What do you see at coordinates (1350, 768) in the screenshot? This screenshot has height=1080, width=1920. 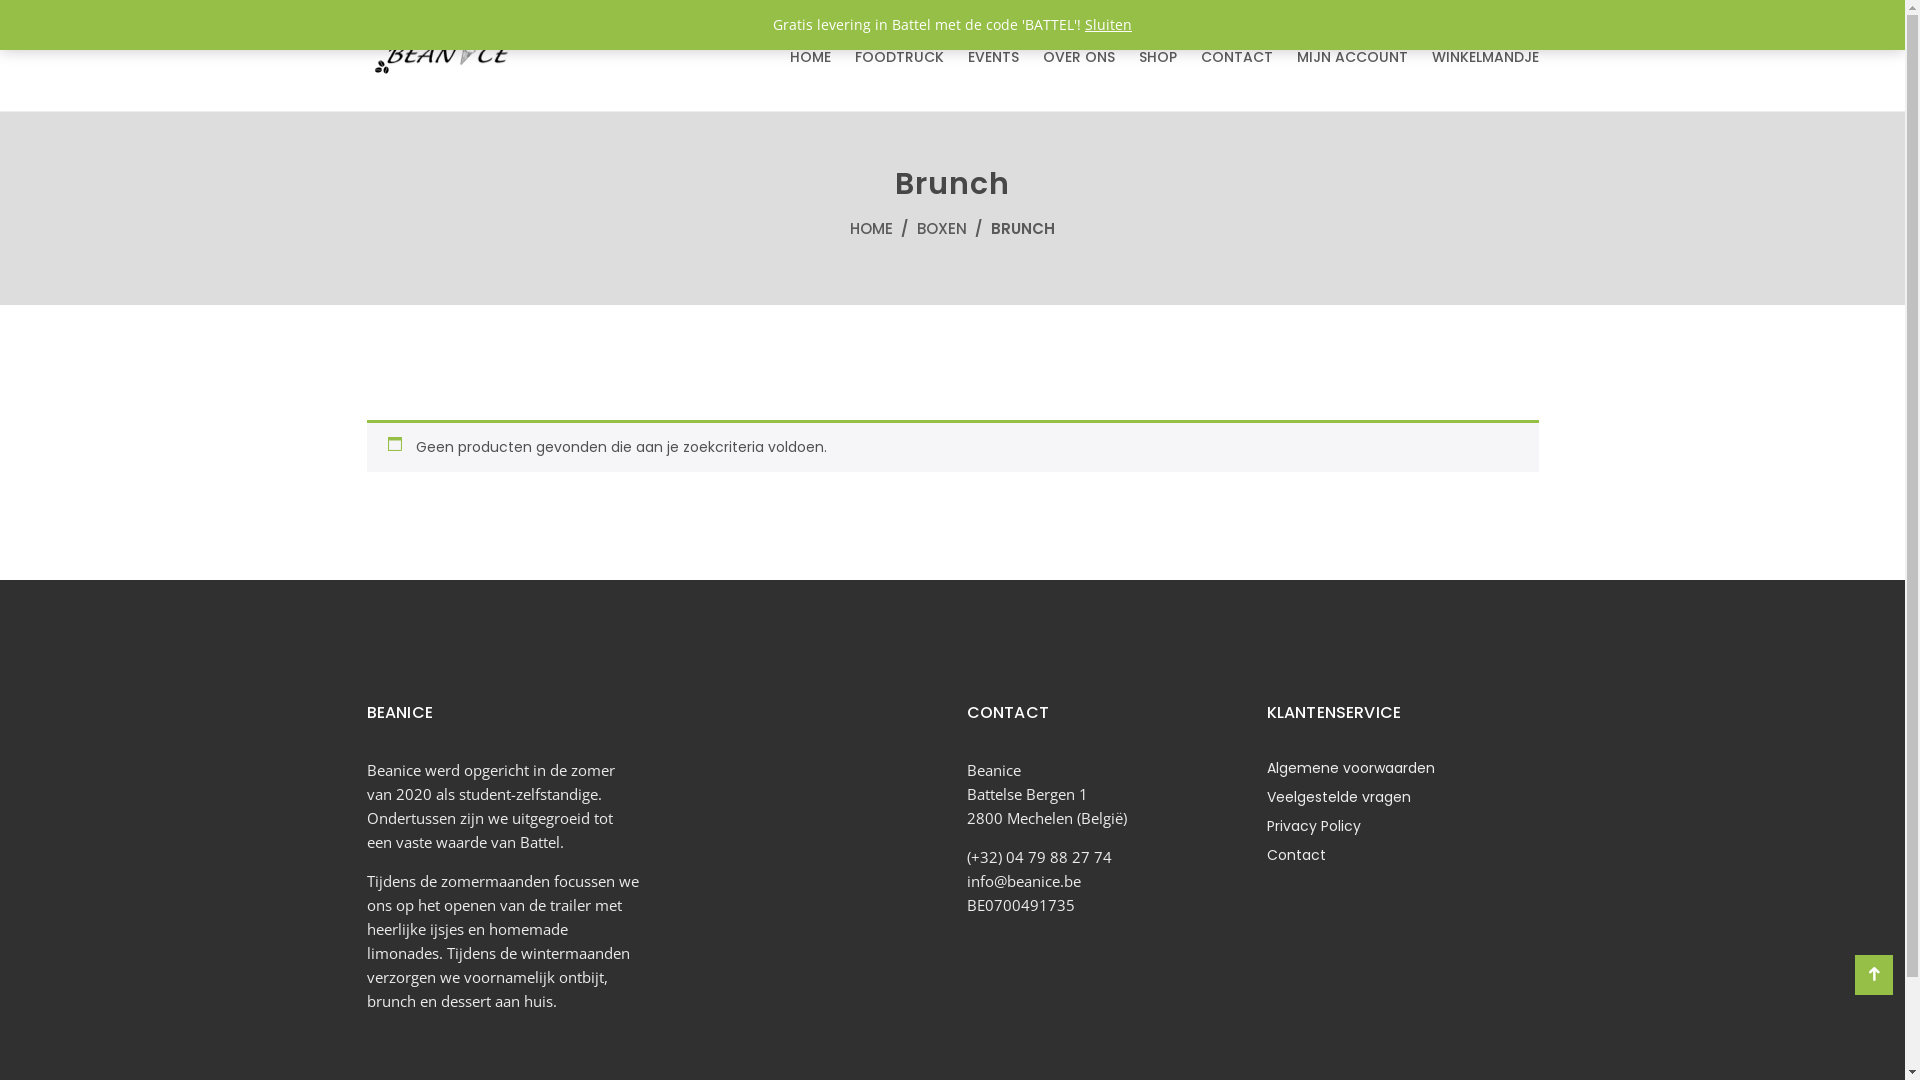 I see `Algemene voorwaarden` at bounding box center [1350, 768].